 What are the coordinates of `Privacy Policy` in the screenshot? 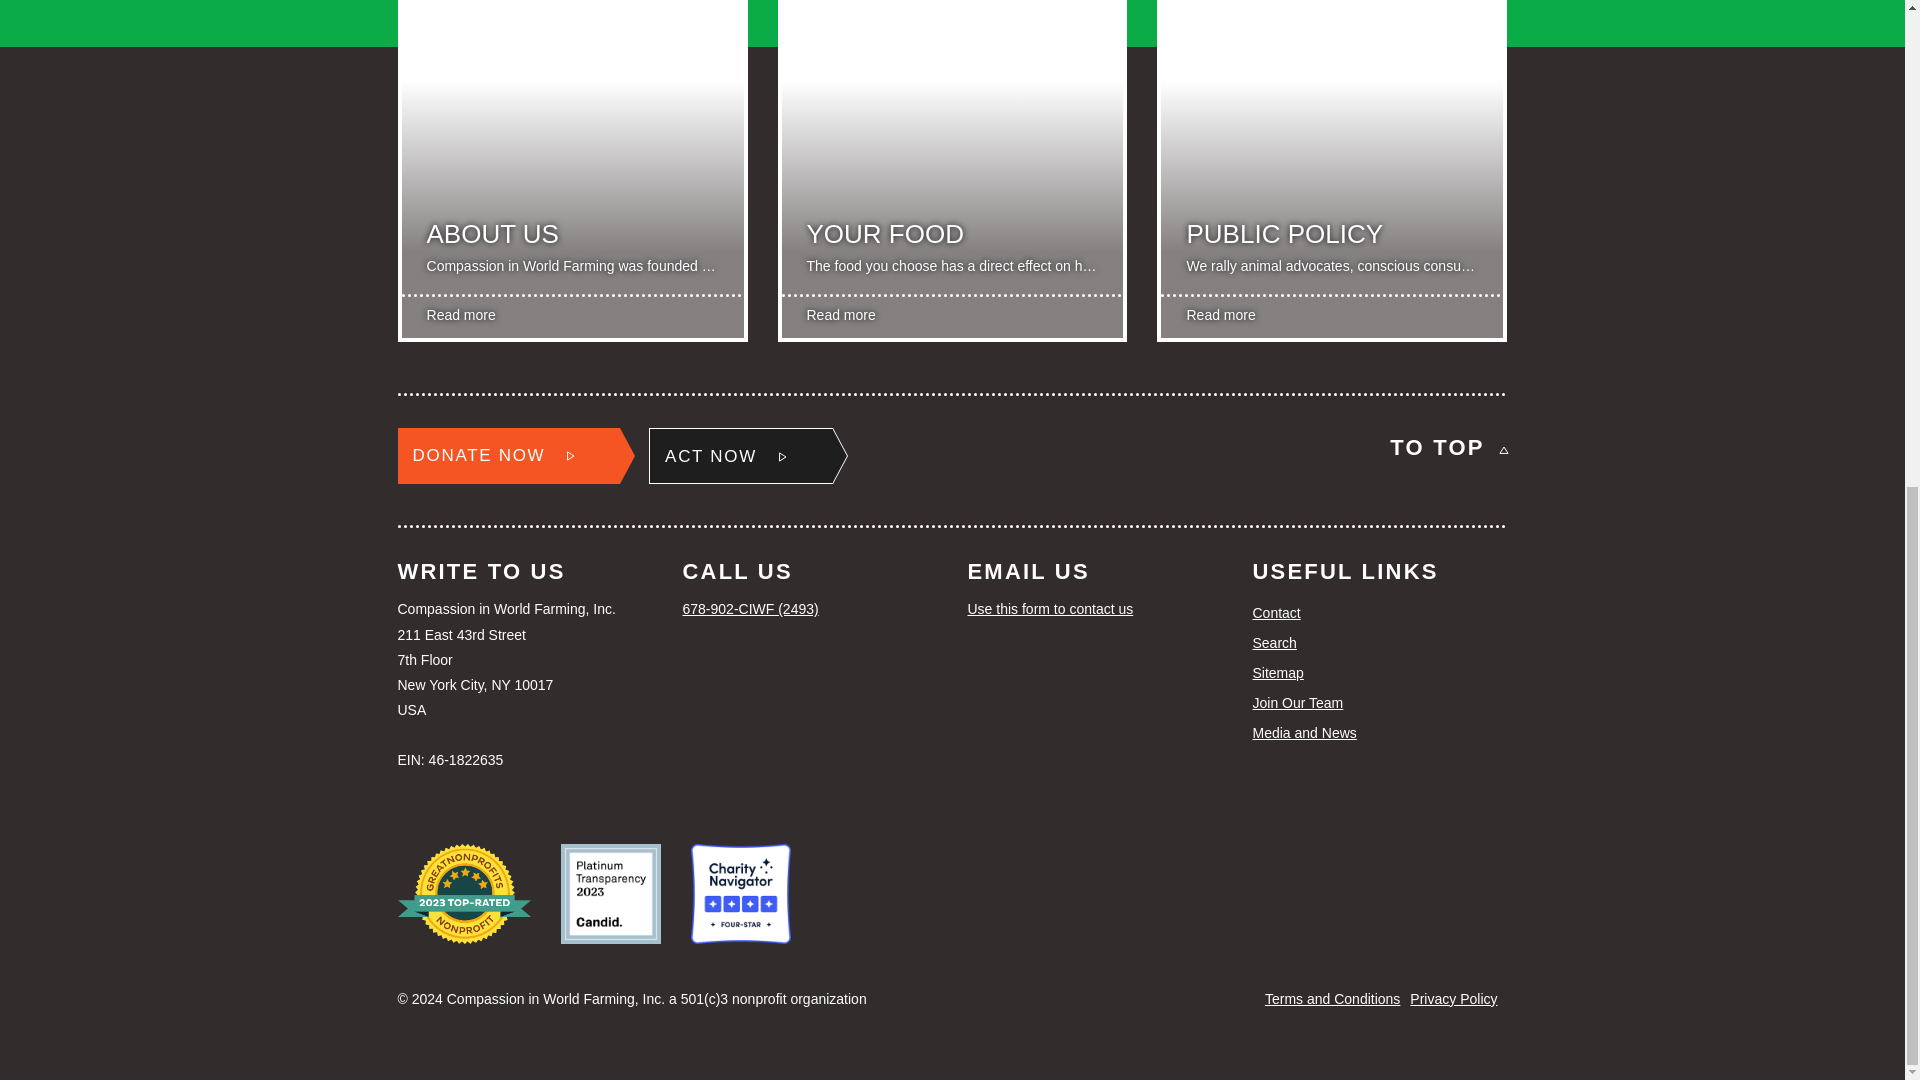 It's located at (1453, 998).